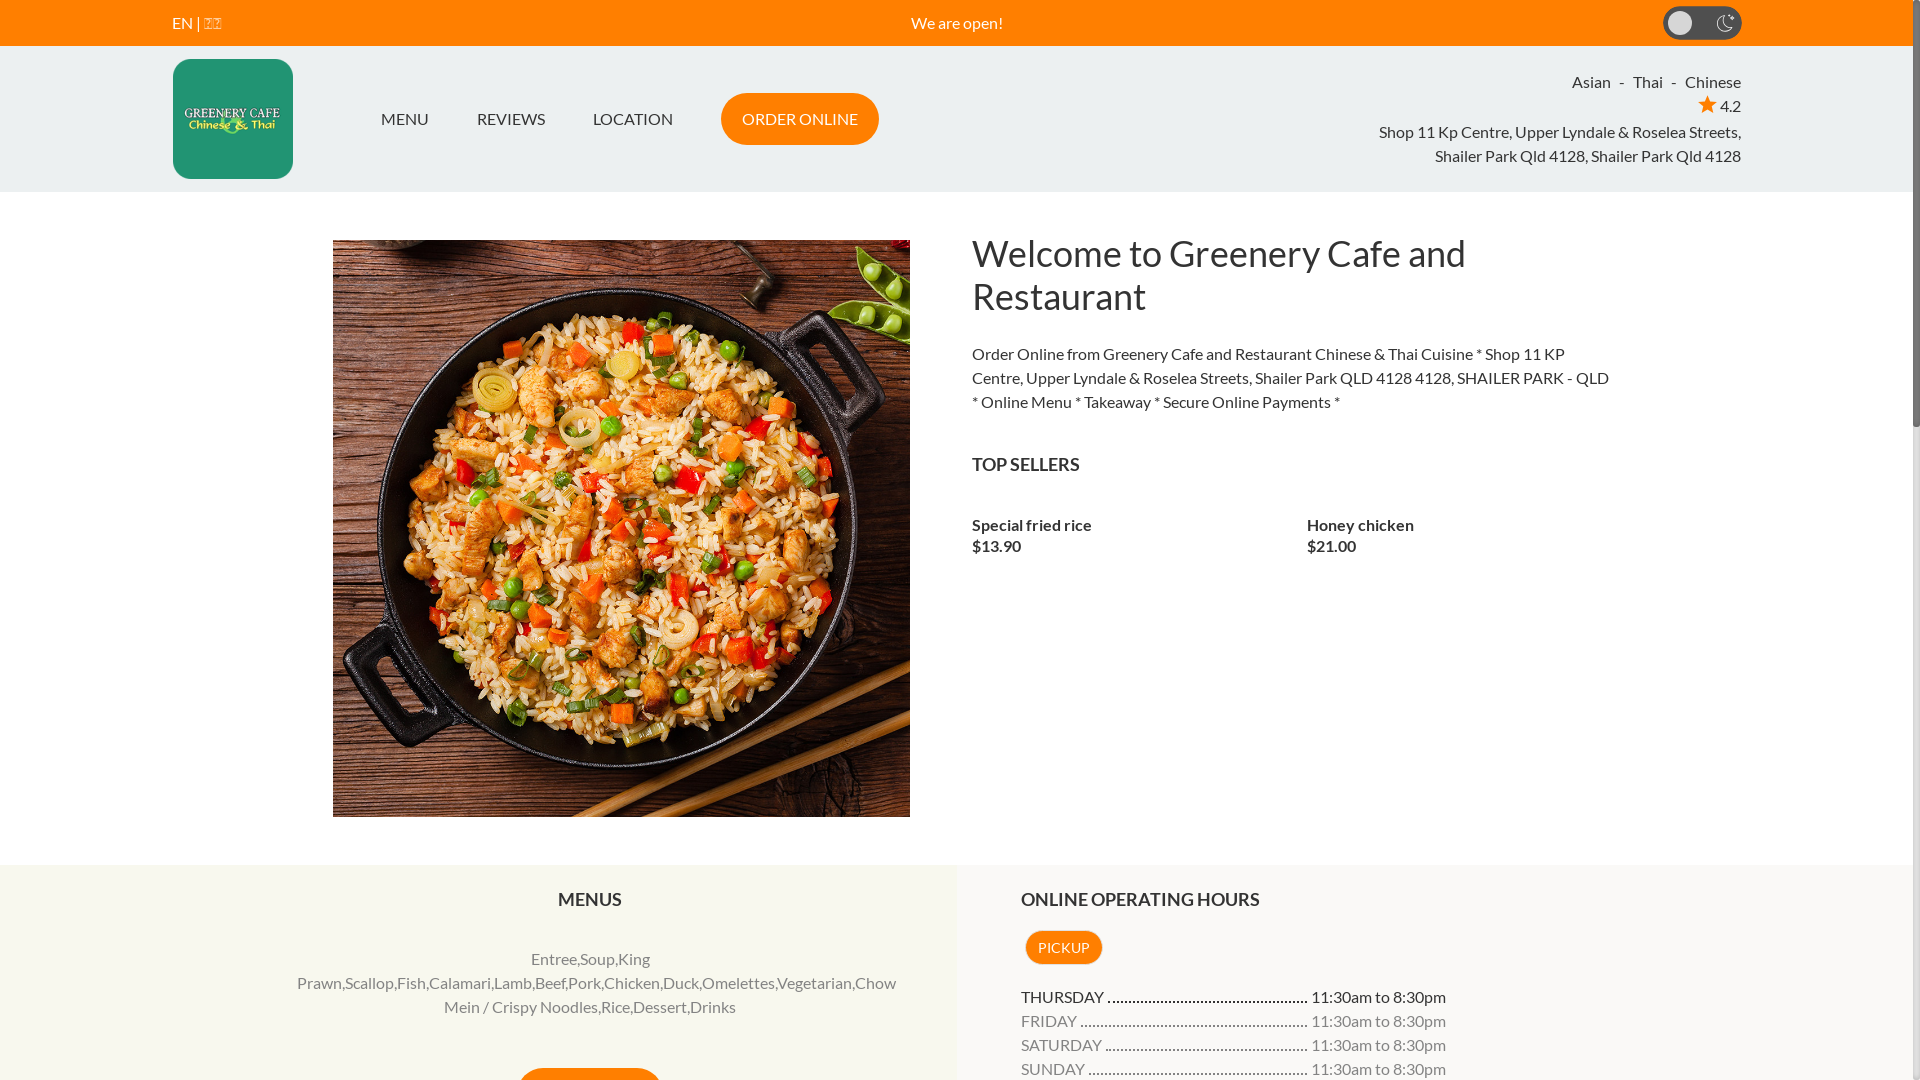 The image size is (1920, 1080). Describe the element at coordinates (1063, 948) in the screenshot. I see `PICKUP` at that location.